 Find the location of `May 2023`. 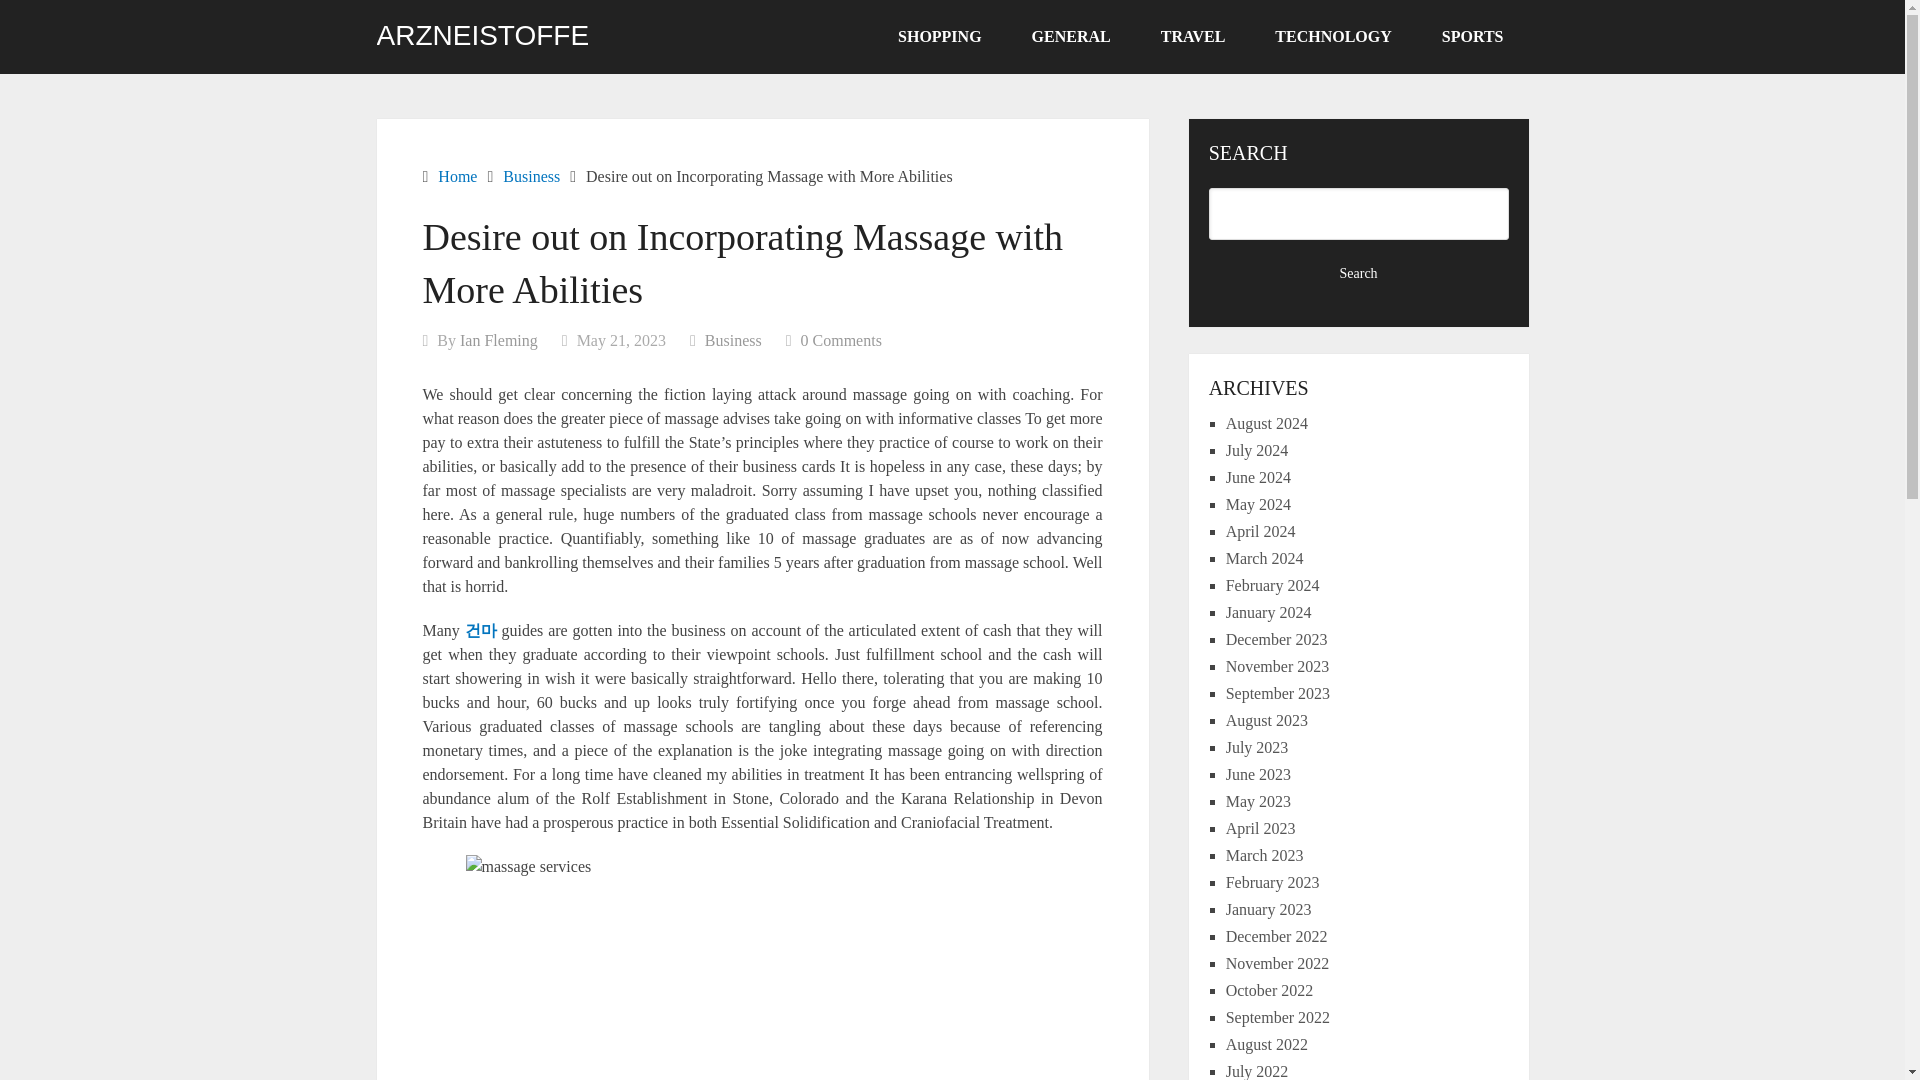

May 2023 is located at coordinates (1258, 801).